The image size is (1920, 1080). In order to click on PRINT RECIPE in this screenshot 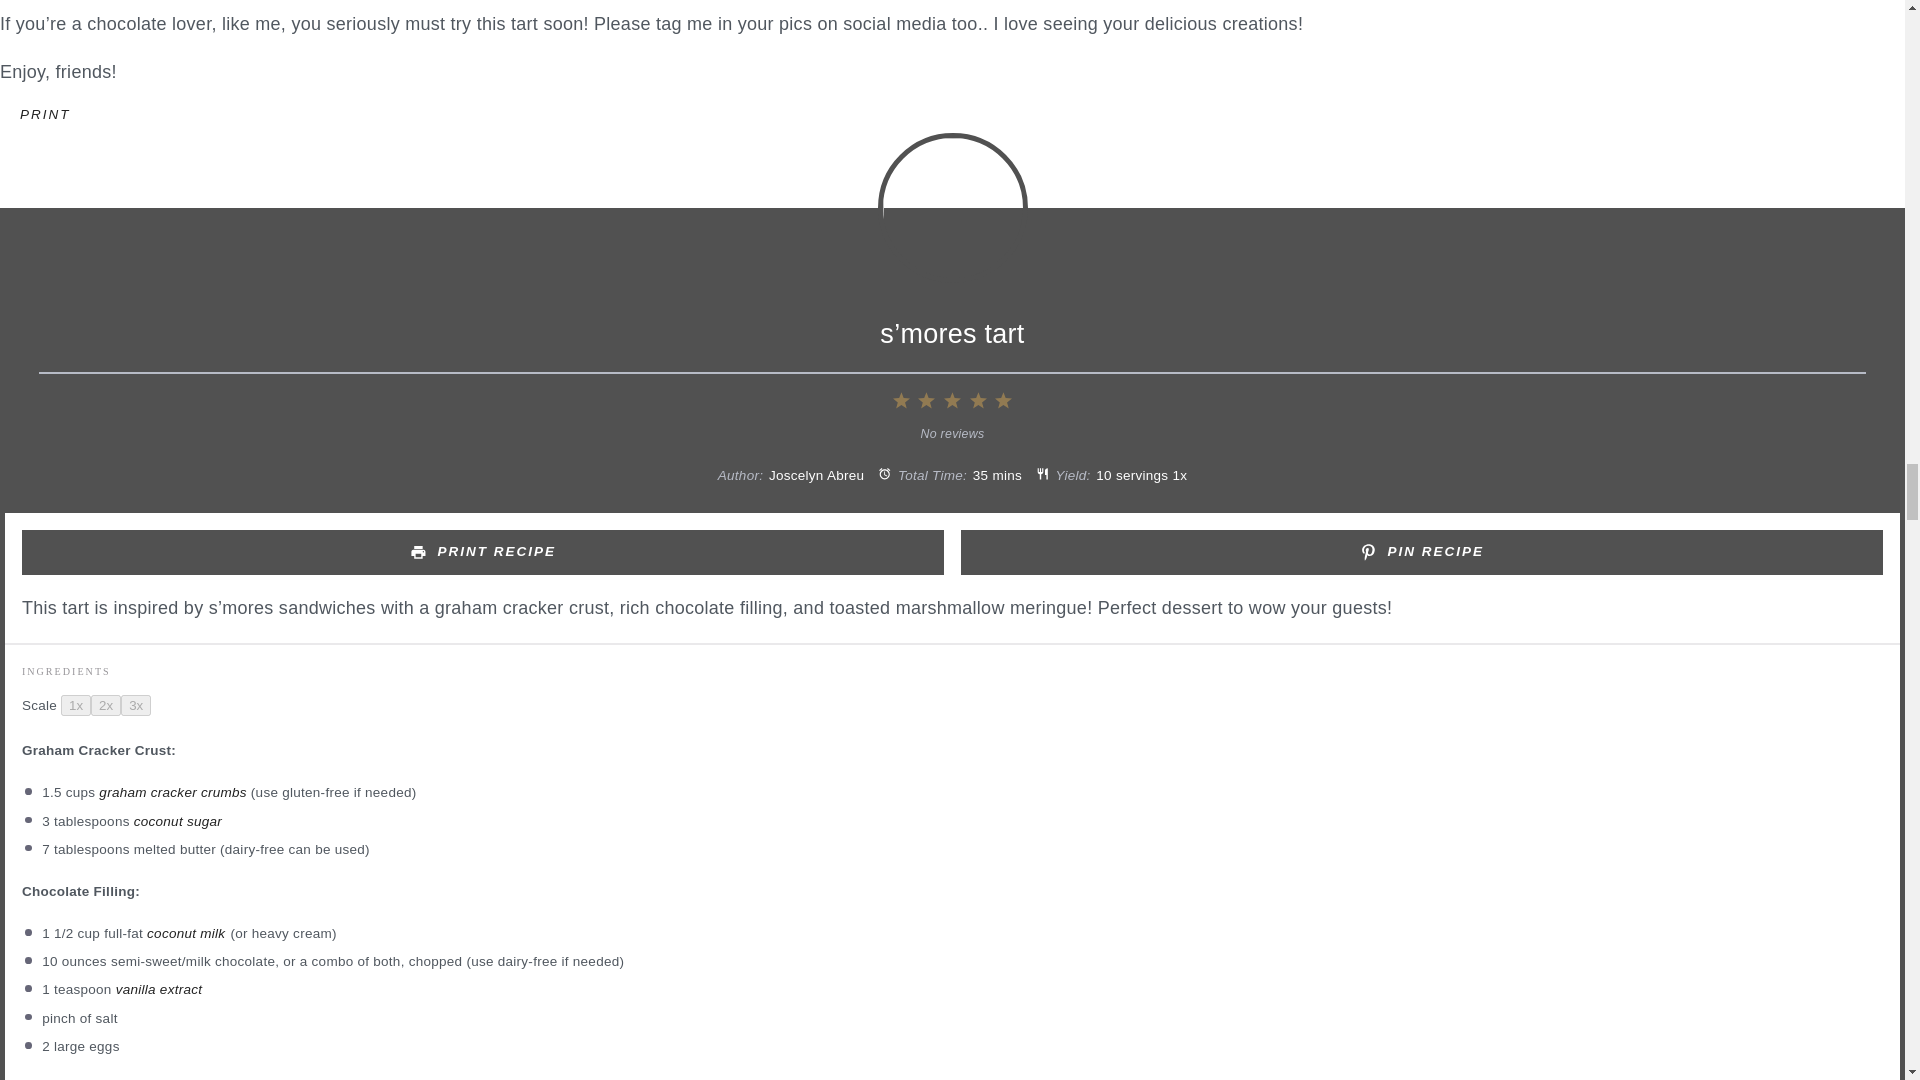, I will do `click(482, 552)`.